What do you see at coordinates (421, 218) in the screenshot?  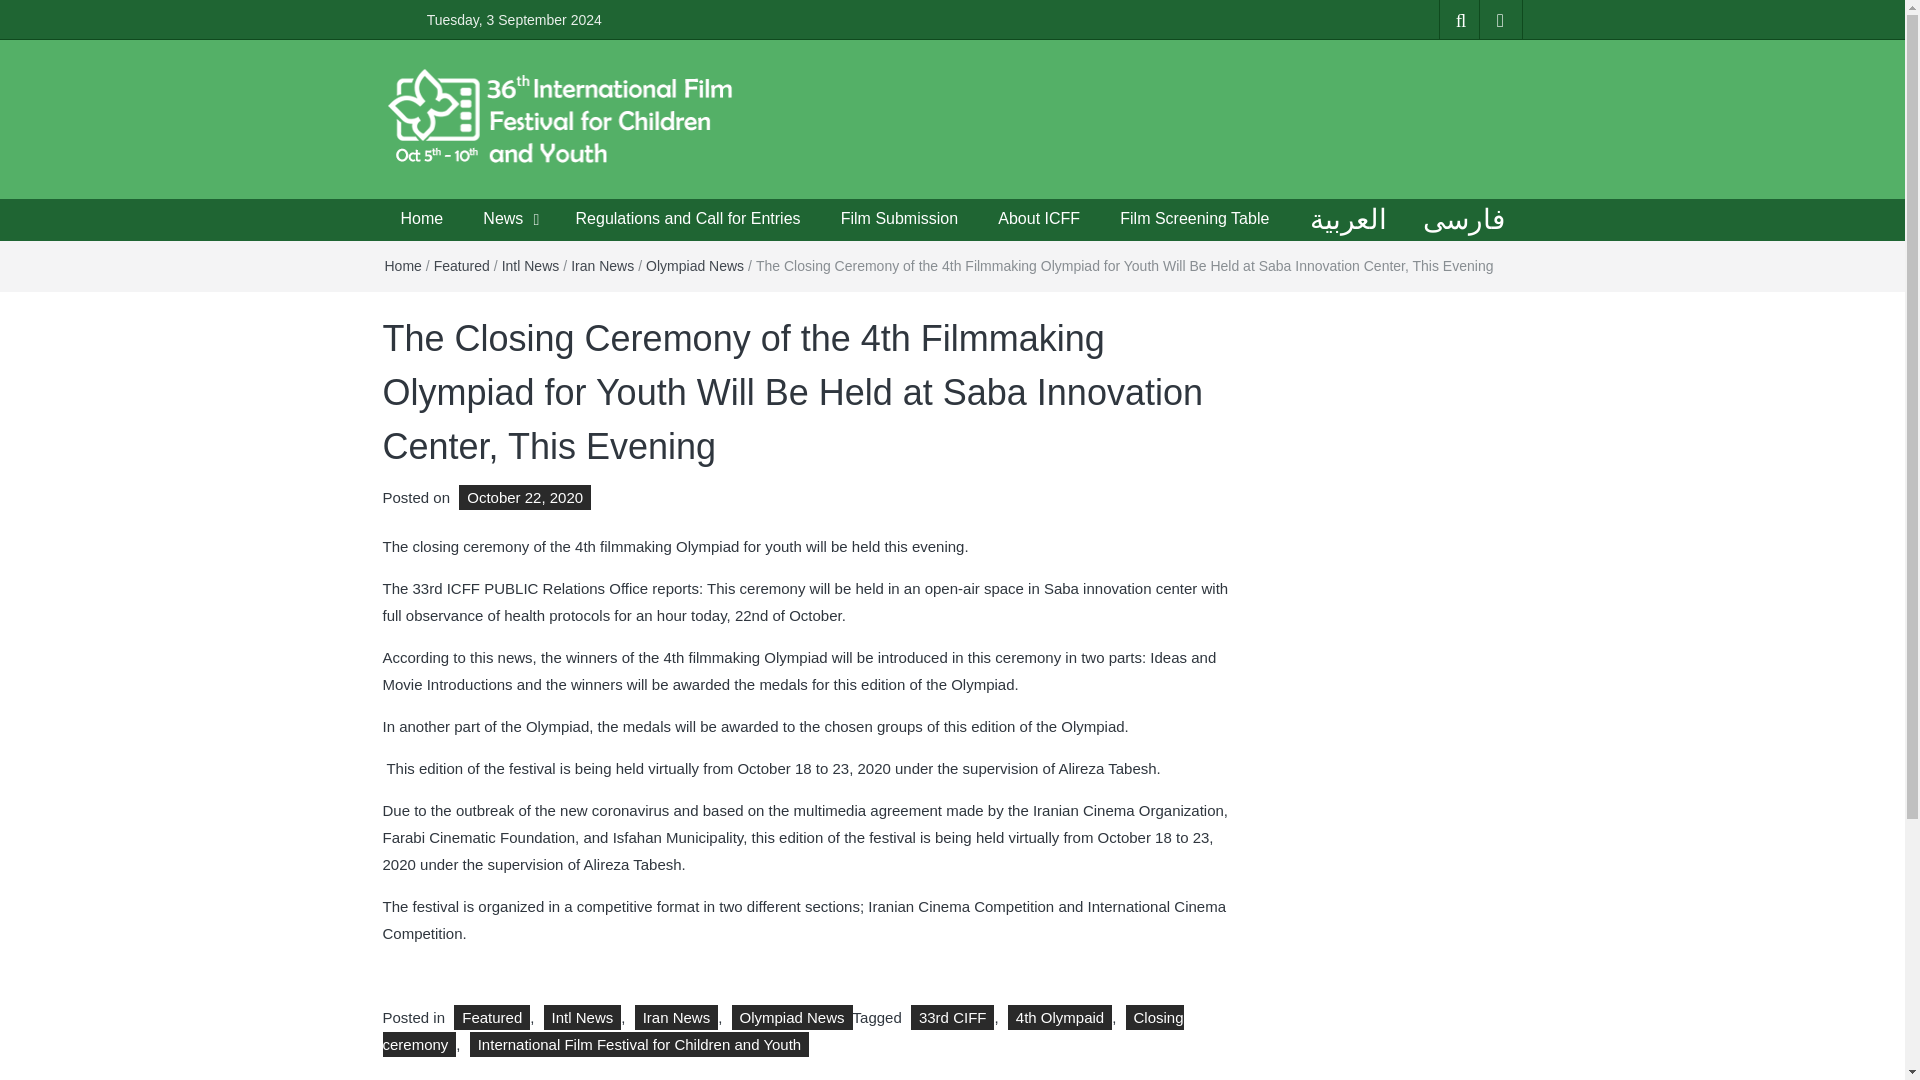 I see `Home` at bounding box center [421, 218].